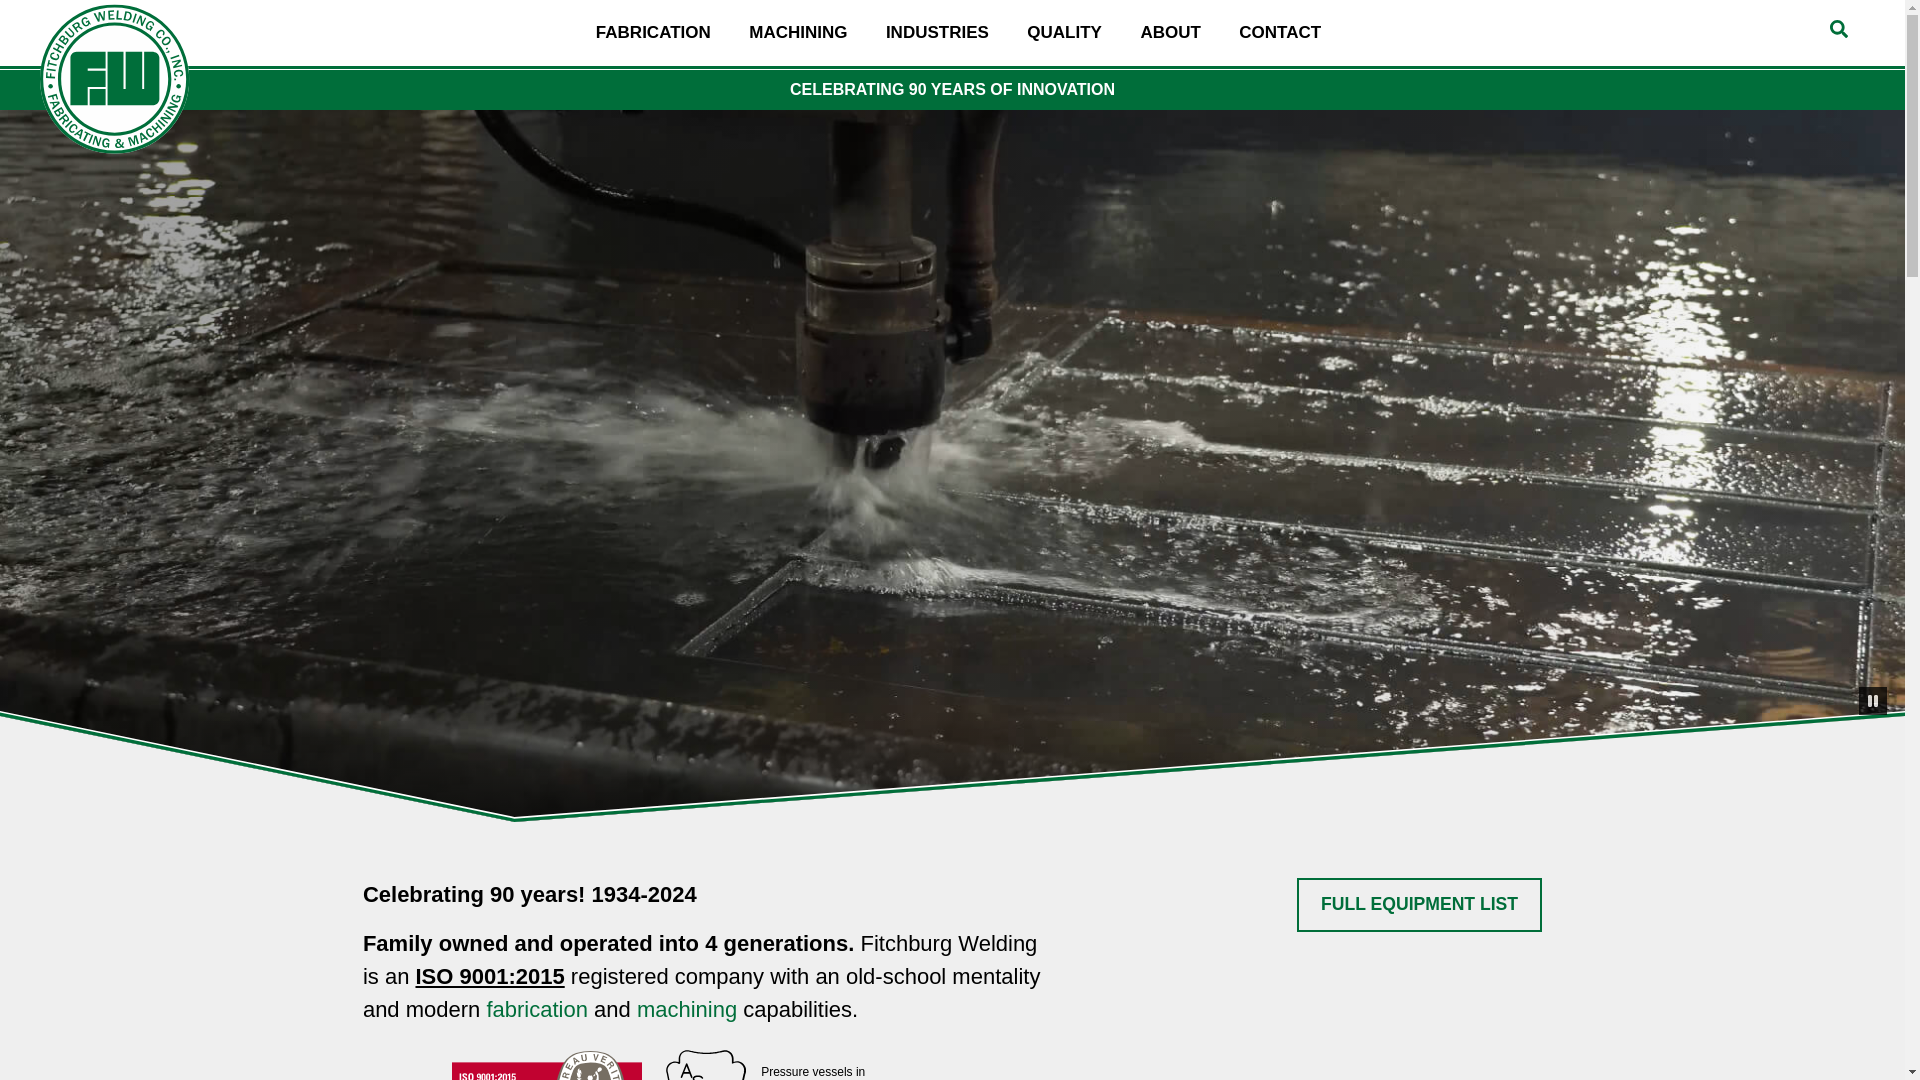  Describe the element at coordinates (687, 1008) in the screenshot. I see `ABOUT` at that location.